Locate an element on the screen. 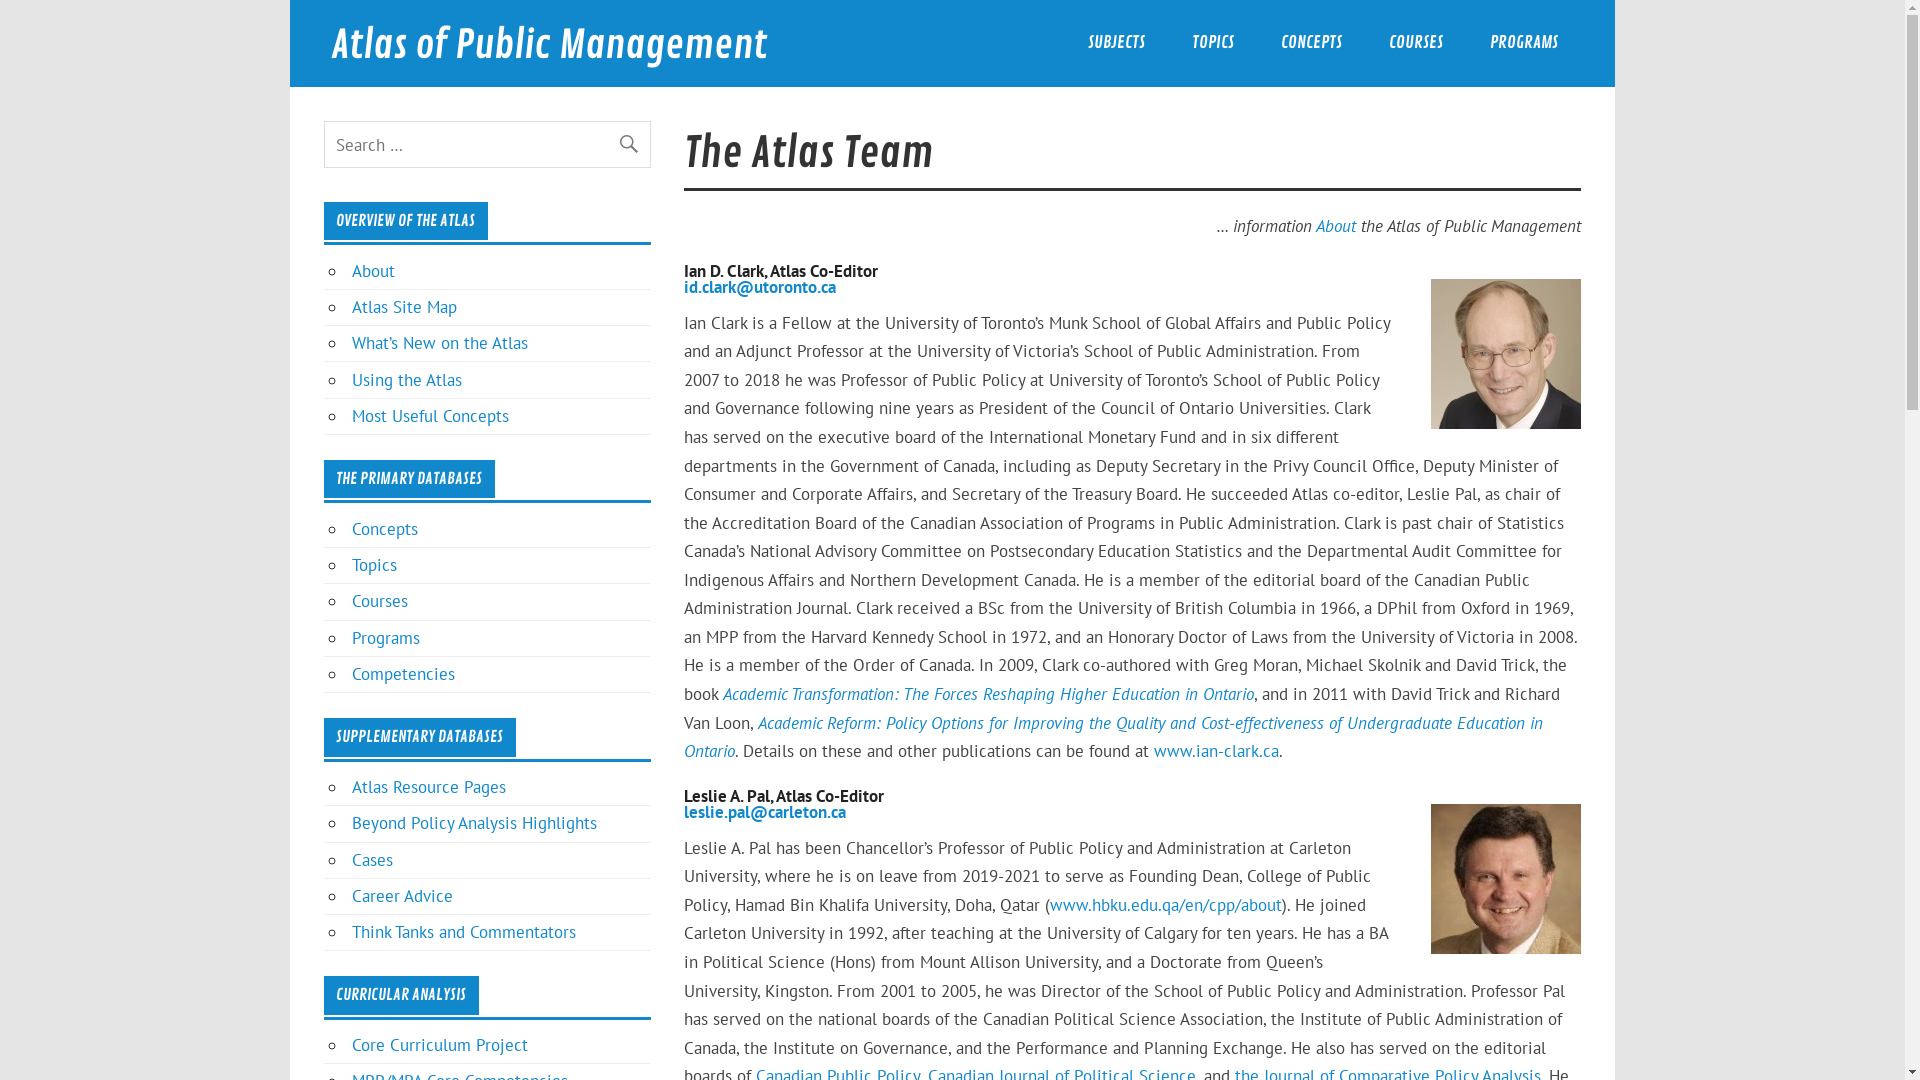  Atlas of Public Management is located at coordinates (549, 46).